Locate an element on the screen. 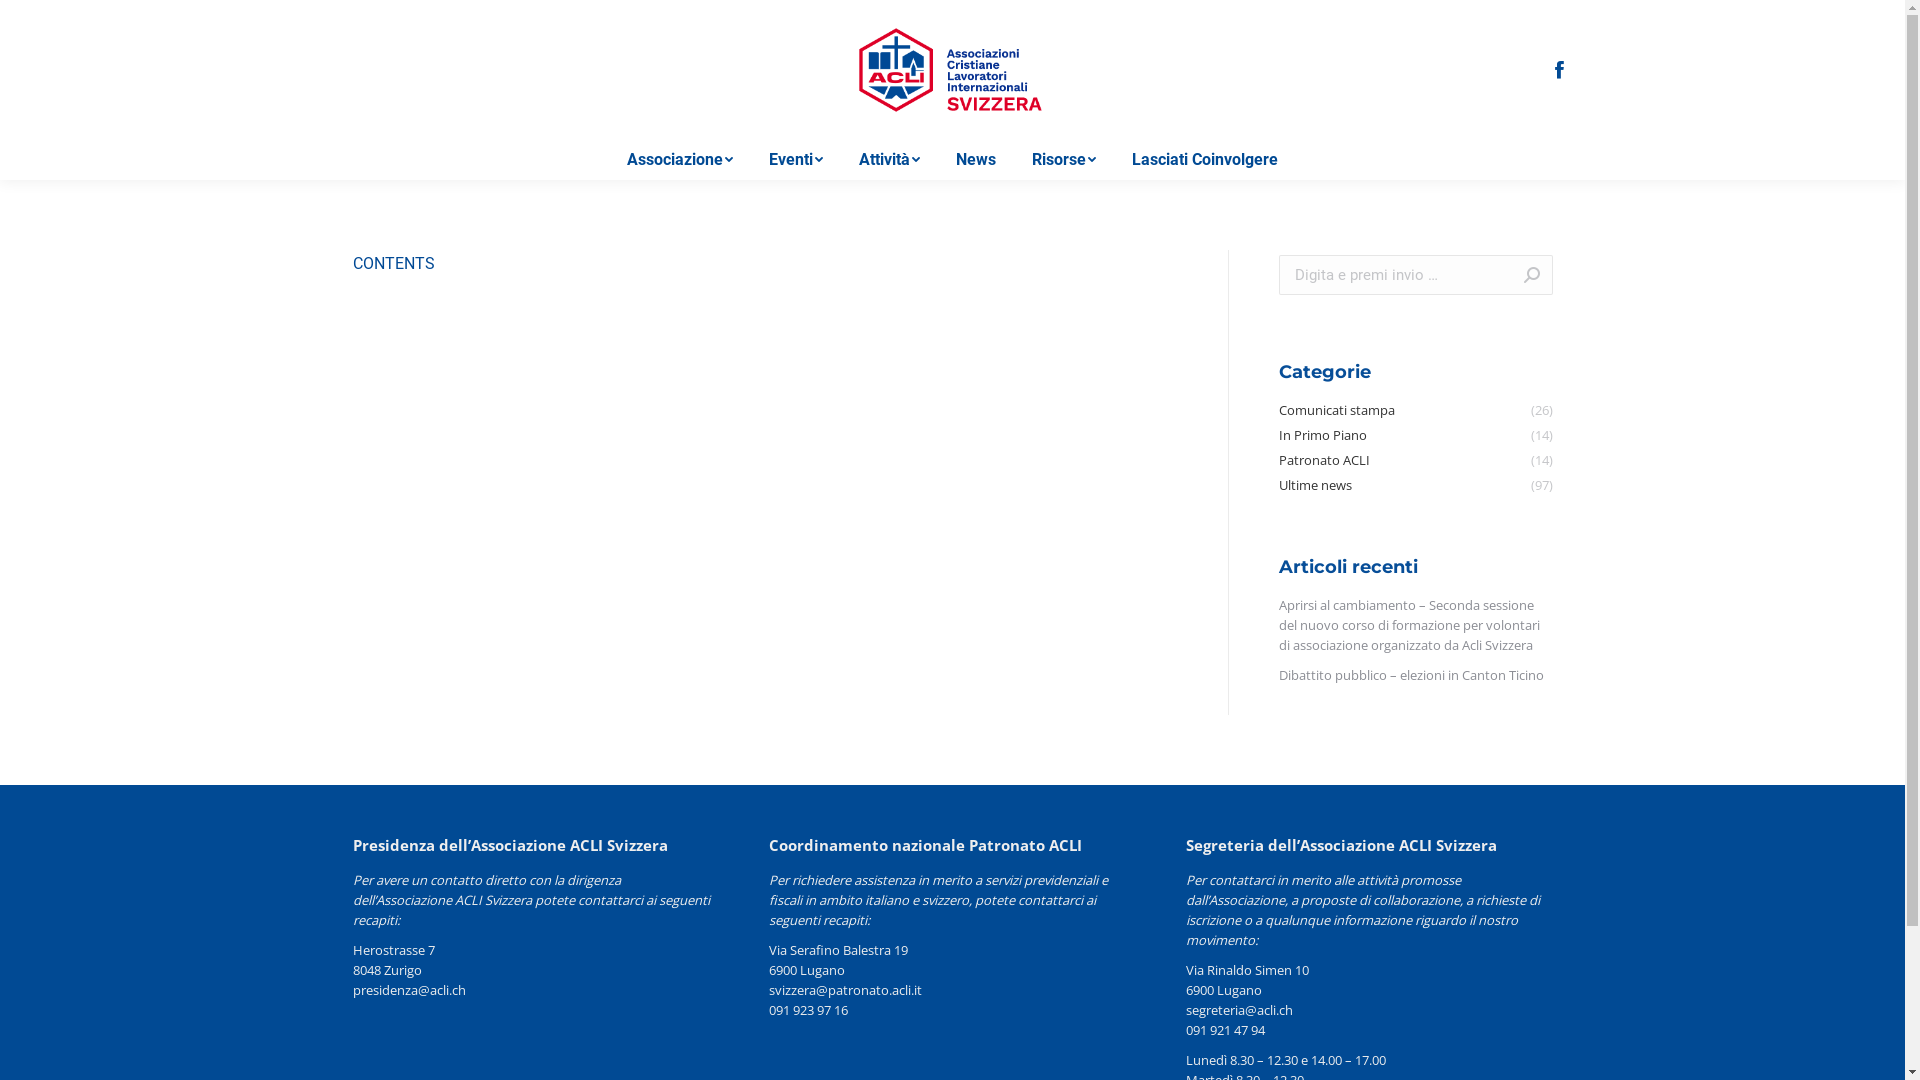 The image size is (1920, 1080). Vai! is located at coordinates (1522, 275).